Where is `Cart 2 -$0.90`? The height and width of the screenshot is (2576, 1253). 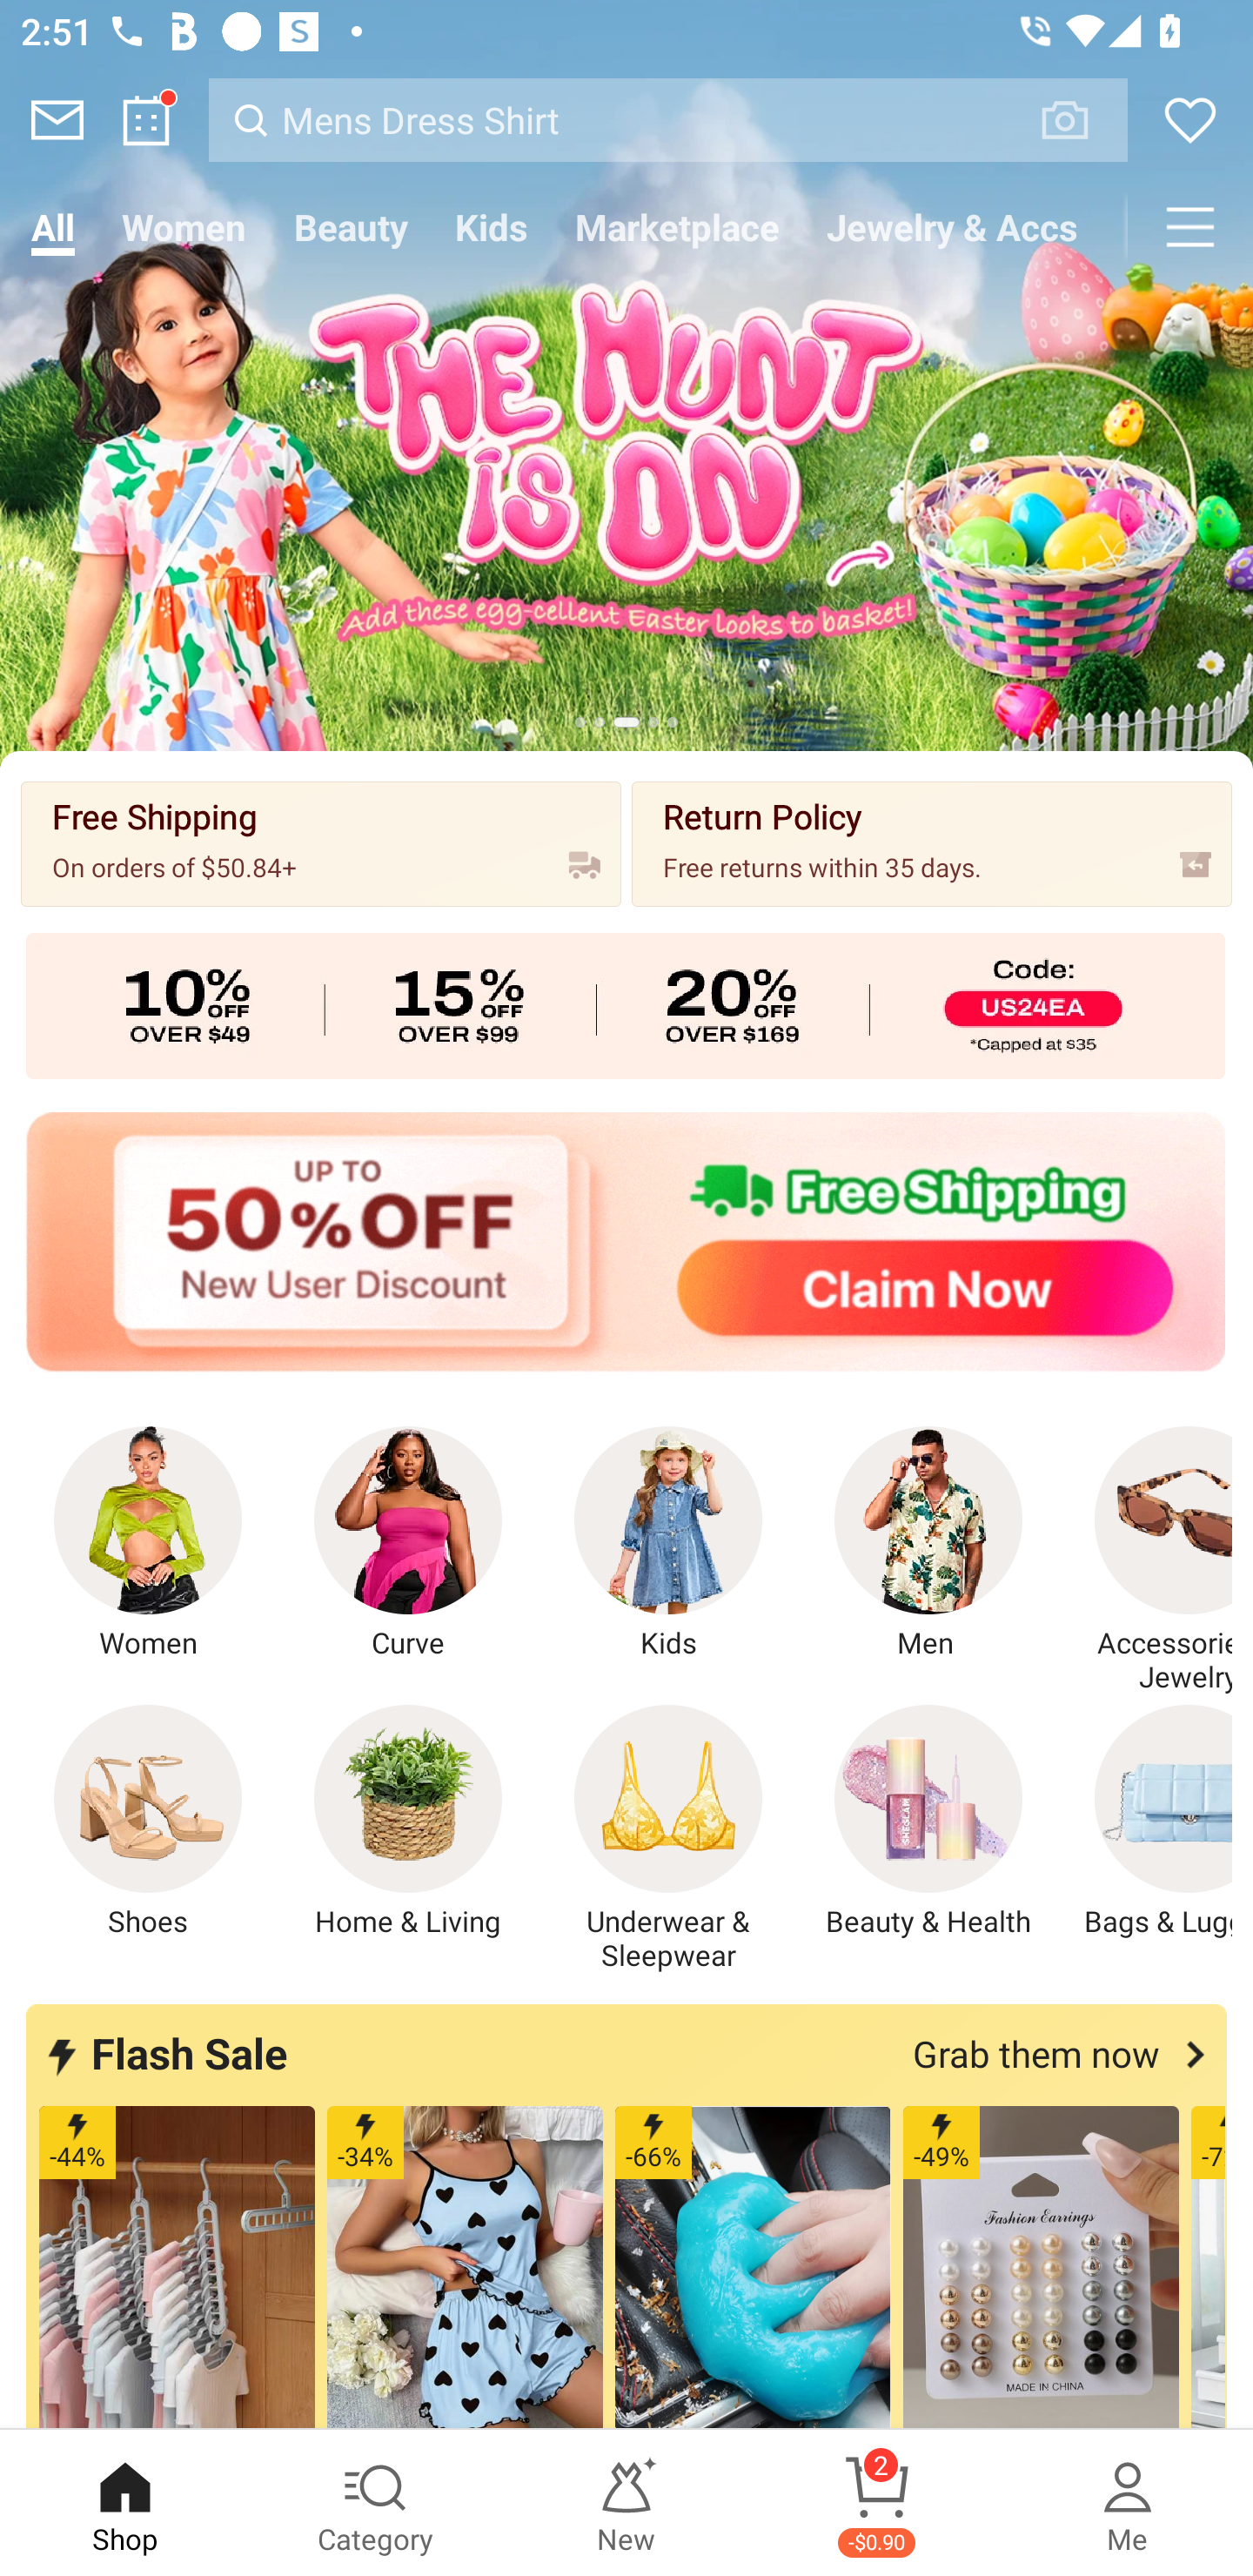 Cart 2 -$0.90 is located at coordinates (877, 2503).